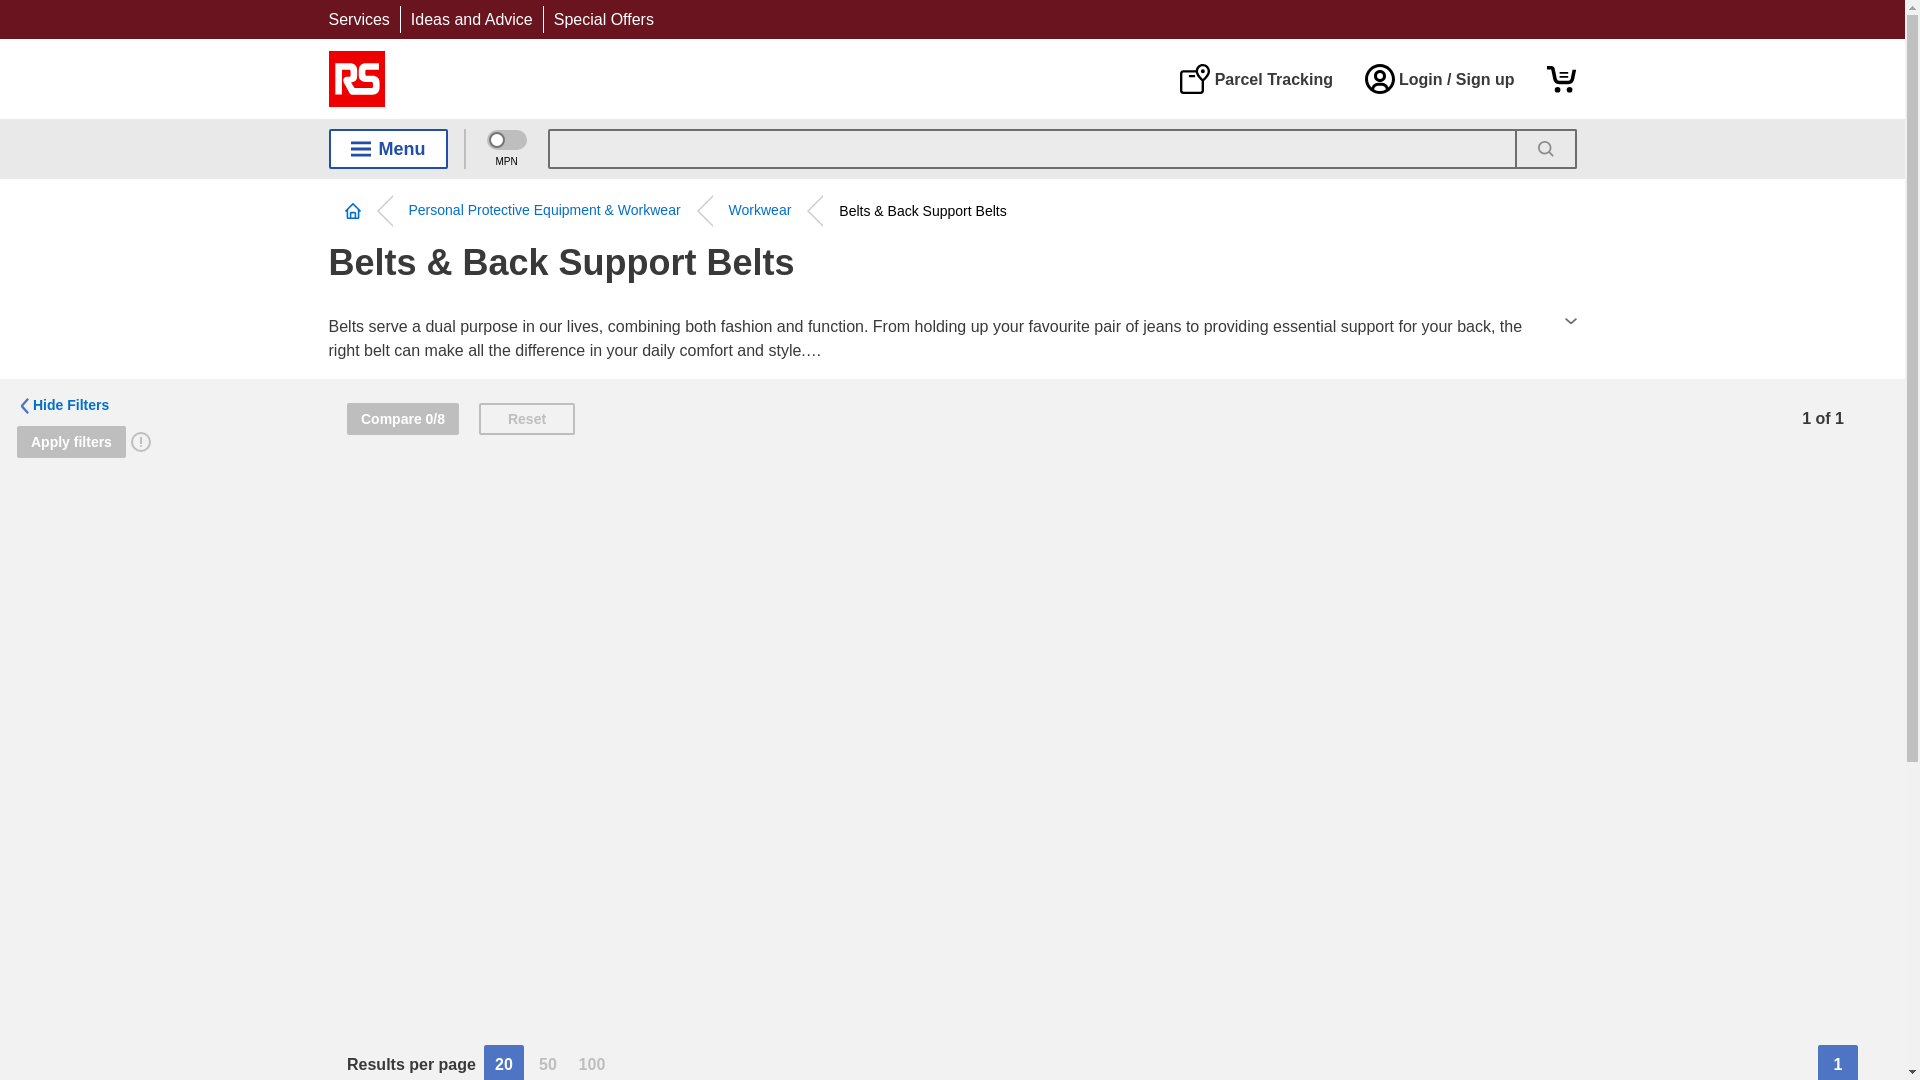  Describe the element at coordinates (388, 148) in the screenshot. I see `Menu` at that location.